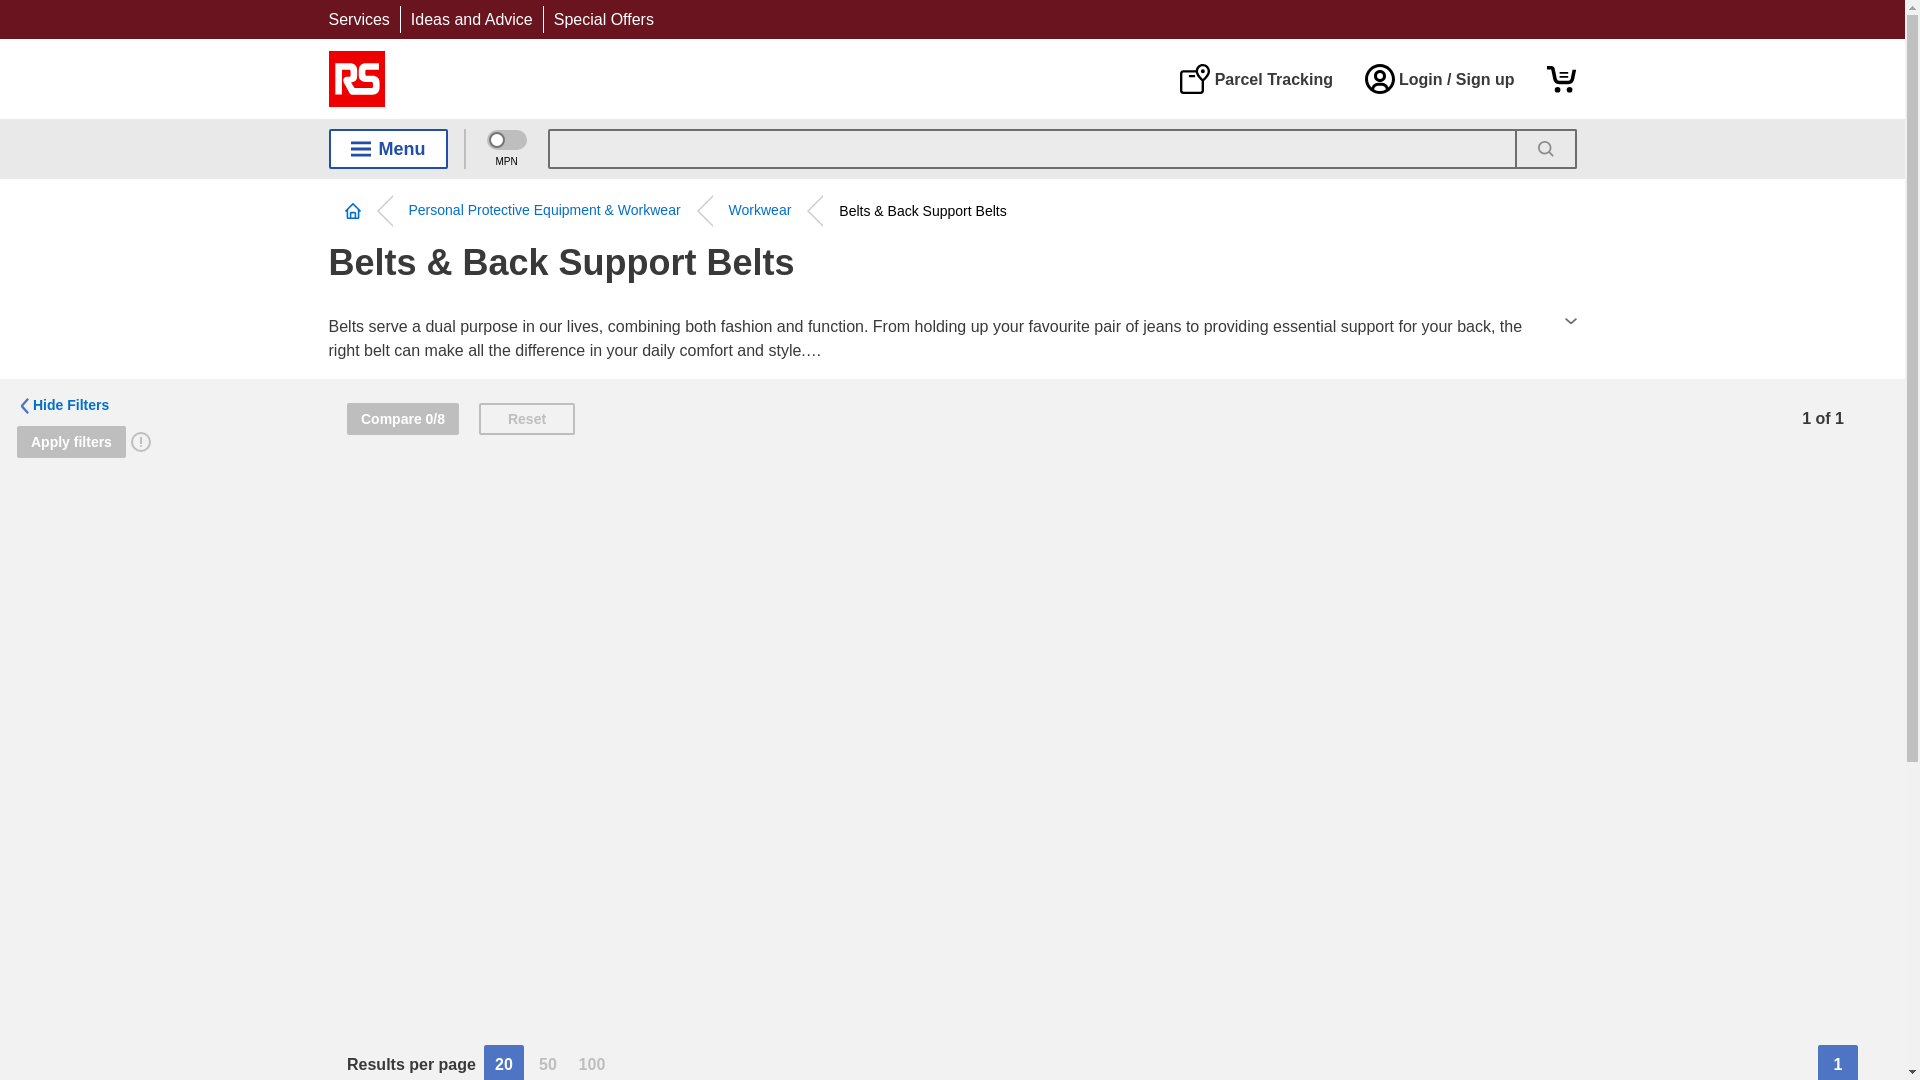  Describe the element at coordinates (388, 148) in the screenshot. I see `Menu` at that location.